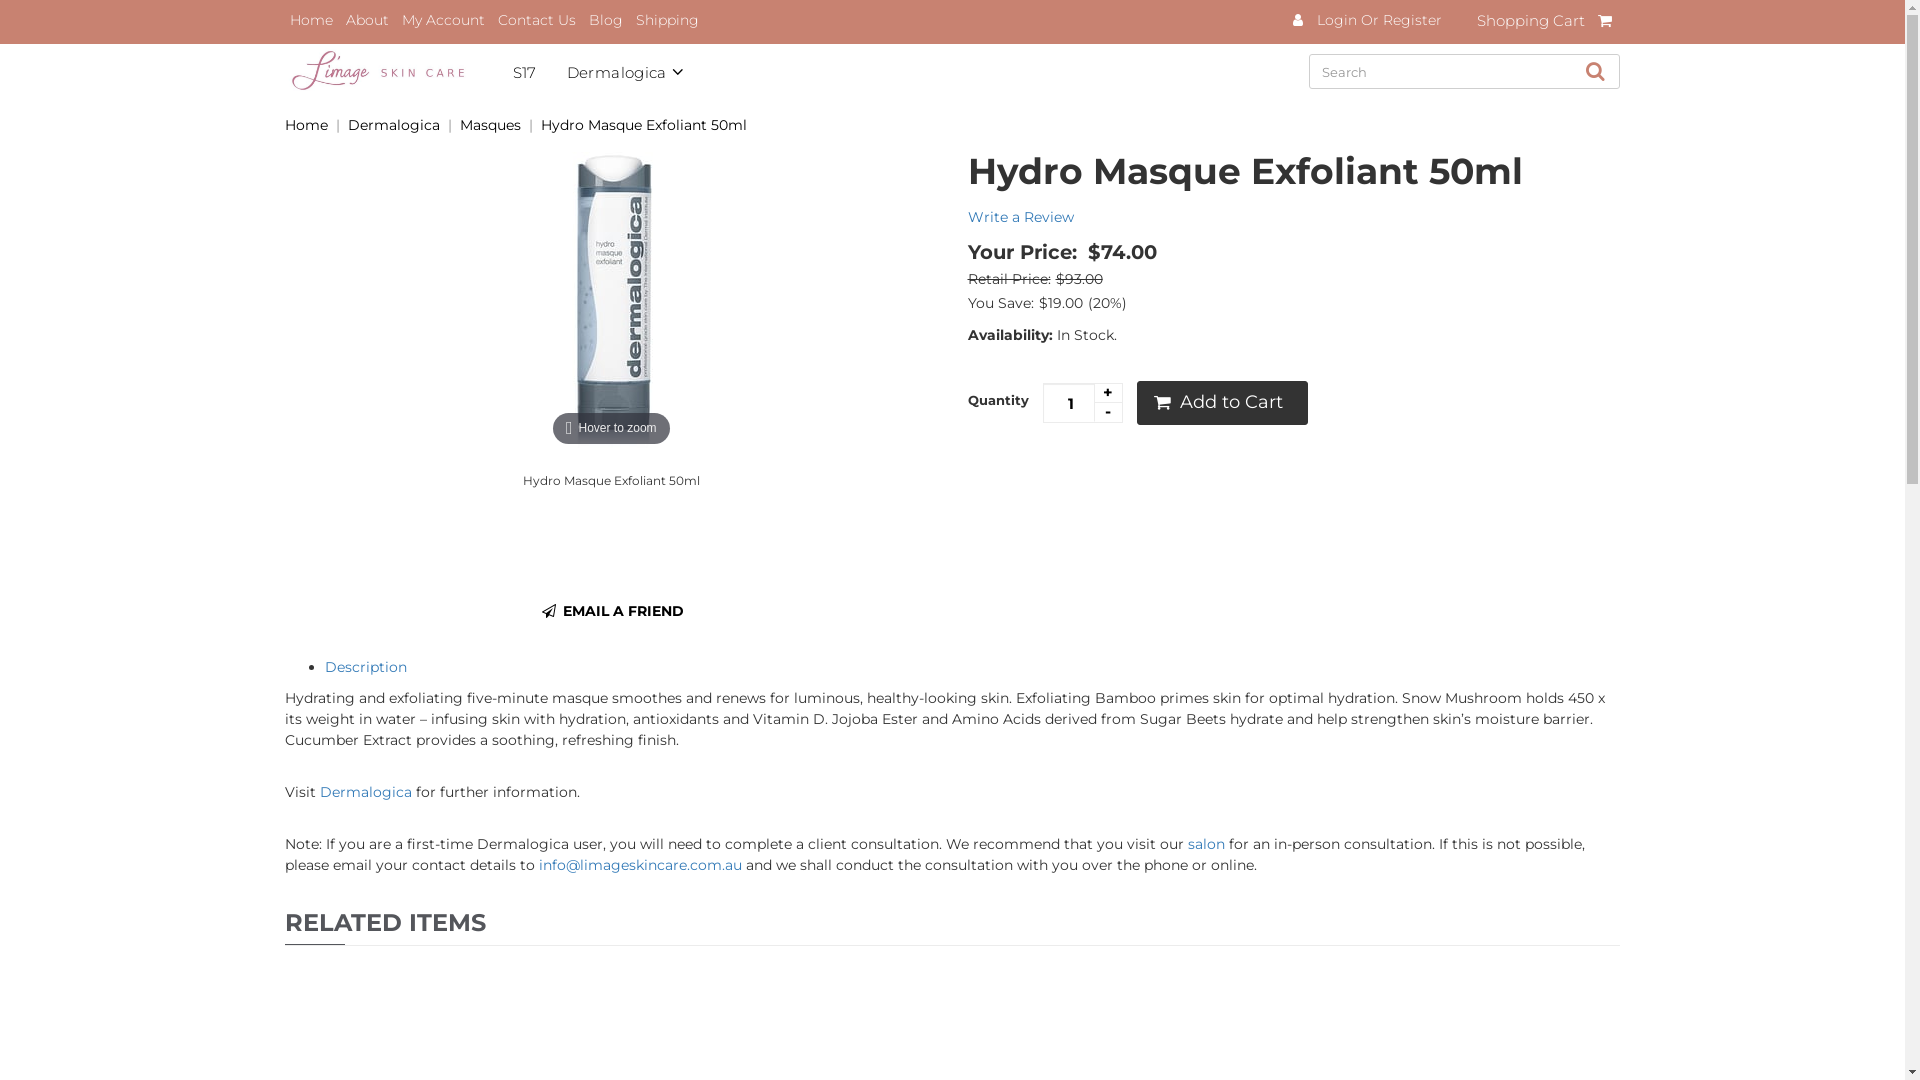 The height and width of the screenshot is (1080, 1920). What do you see at coordinates (1548, 24) in the screenshot?
I see `Shopping Cart` at bounding box center [1548, 24].